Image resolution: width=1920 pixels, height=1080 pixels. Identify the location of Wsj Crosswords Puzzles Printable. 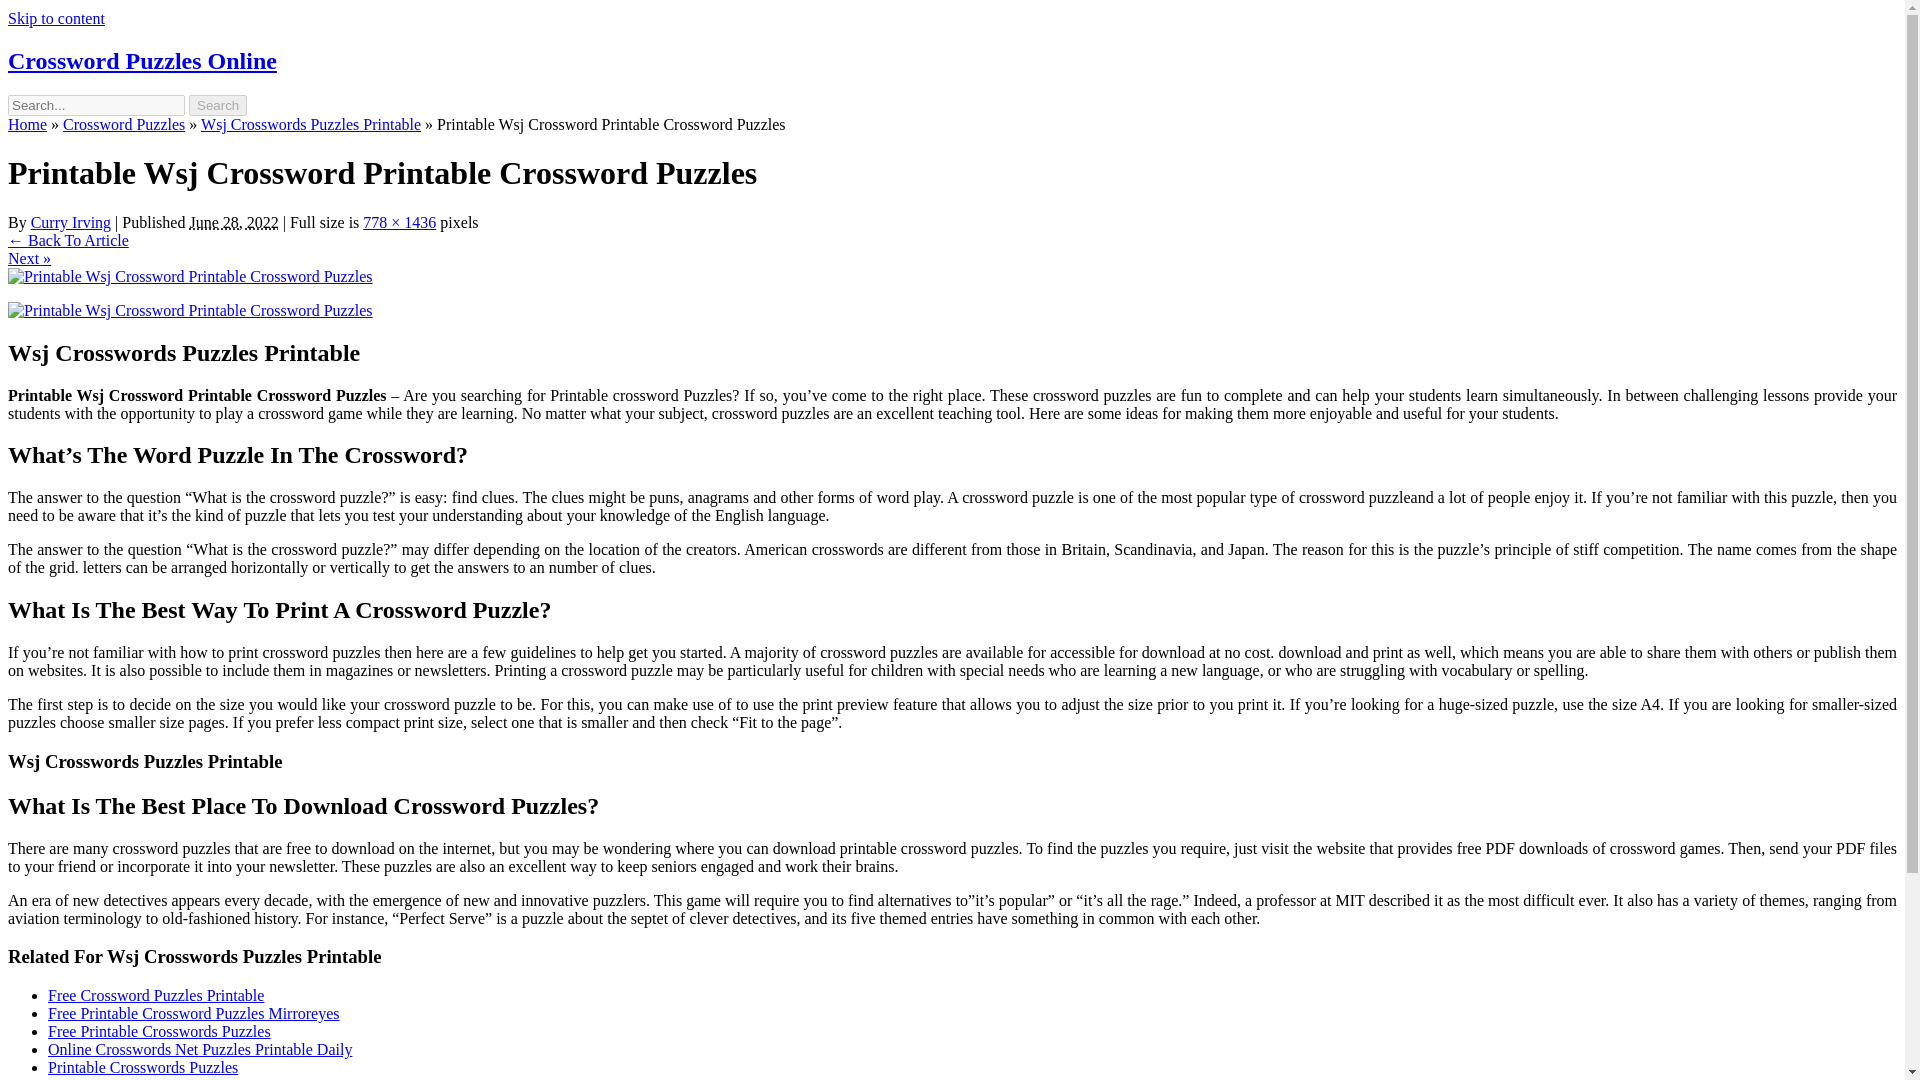
(310, 124).